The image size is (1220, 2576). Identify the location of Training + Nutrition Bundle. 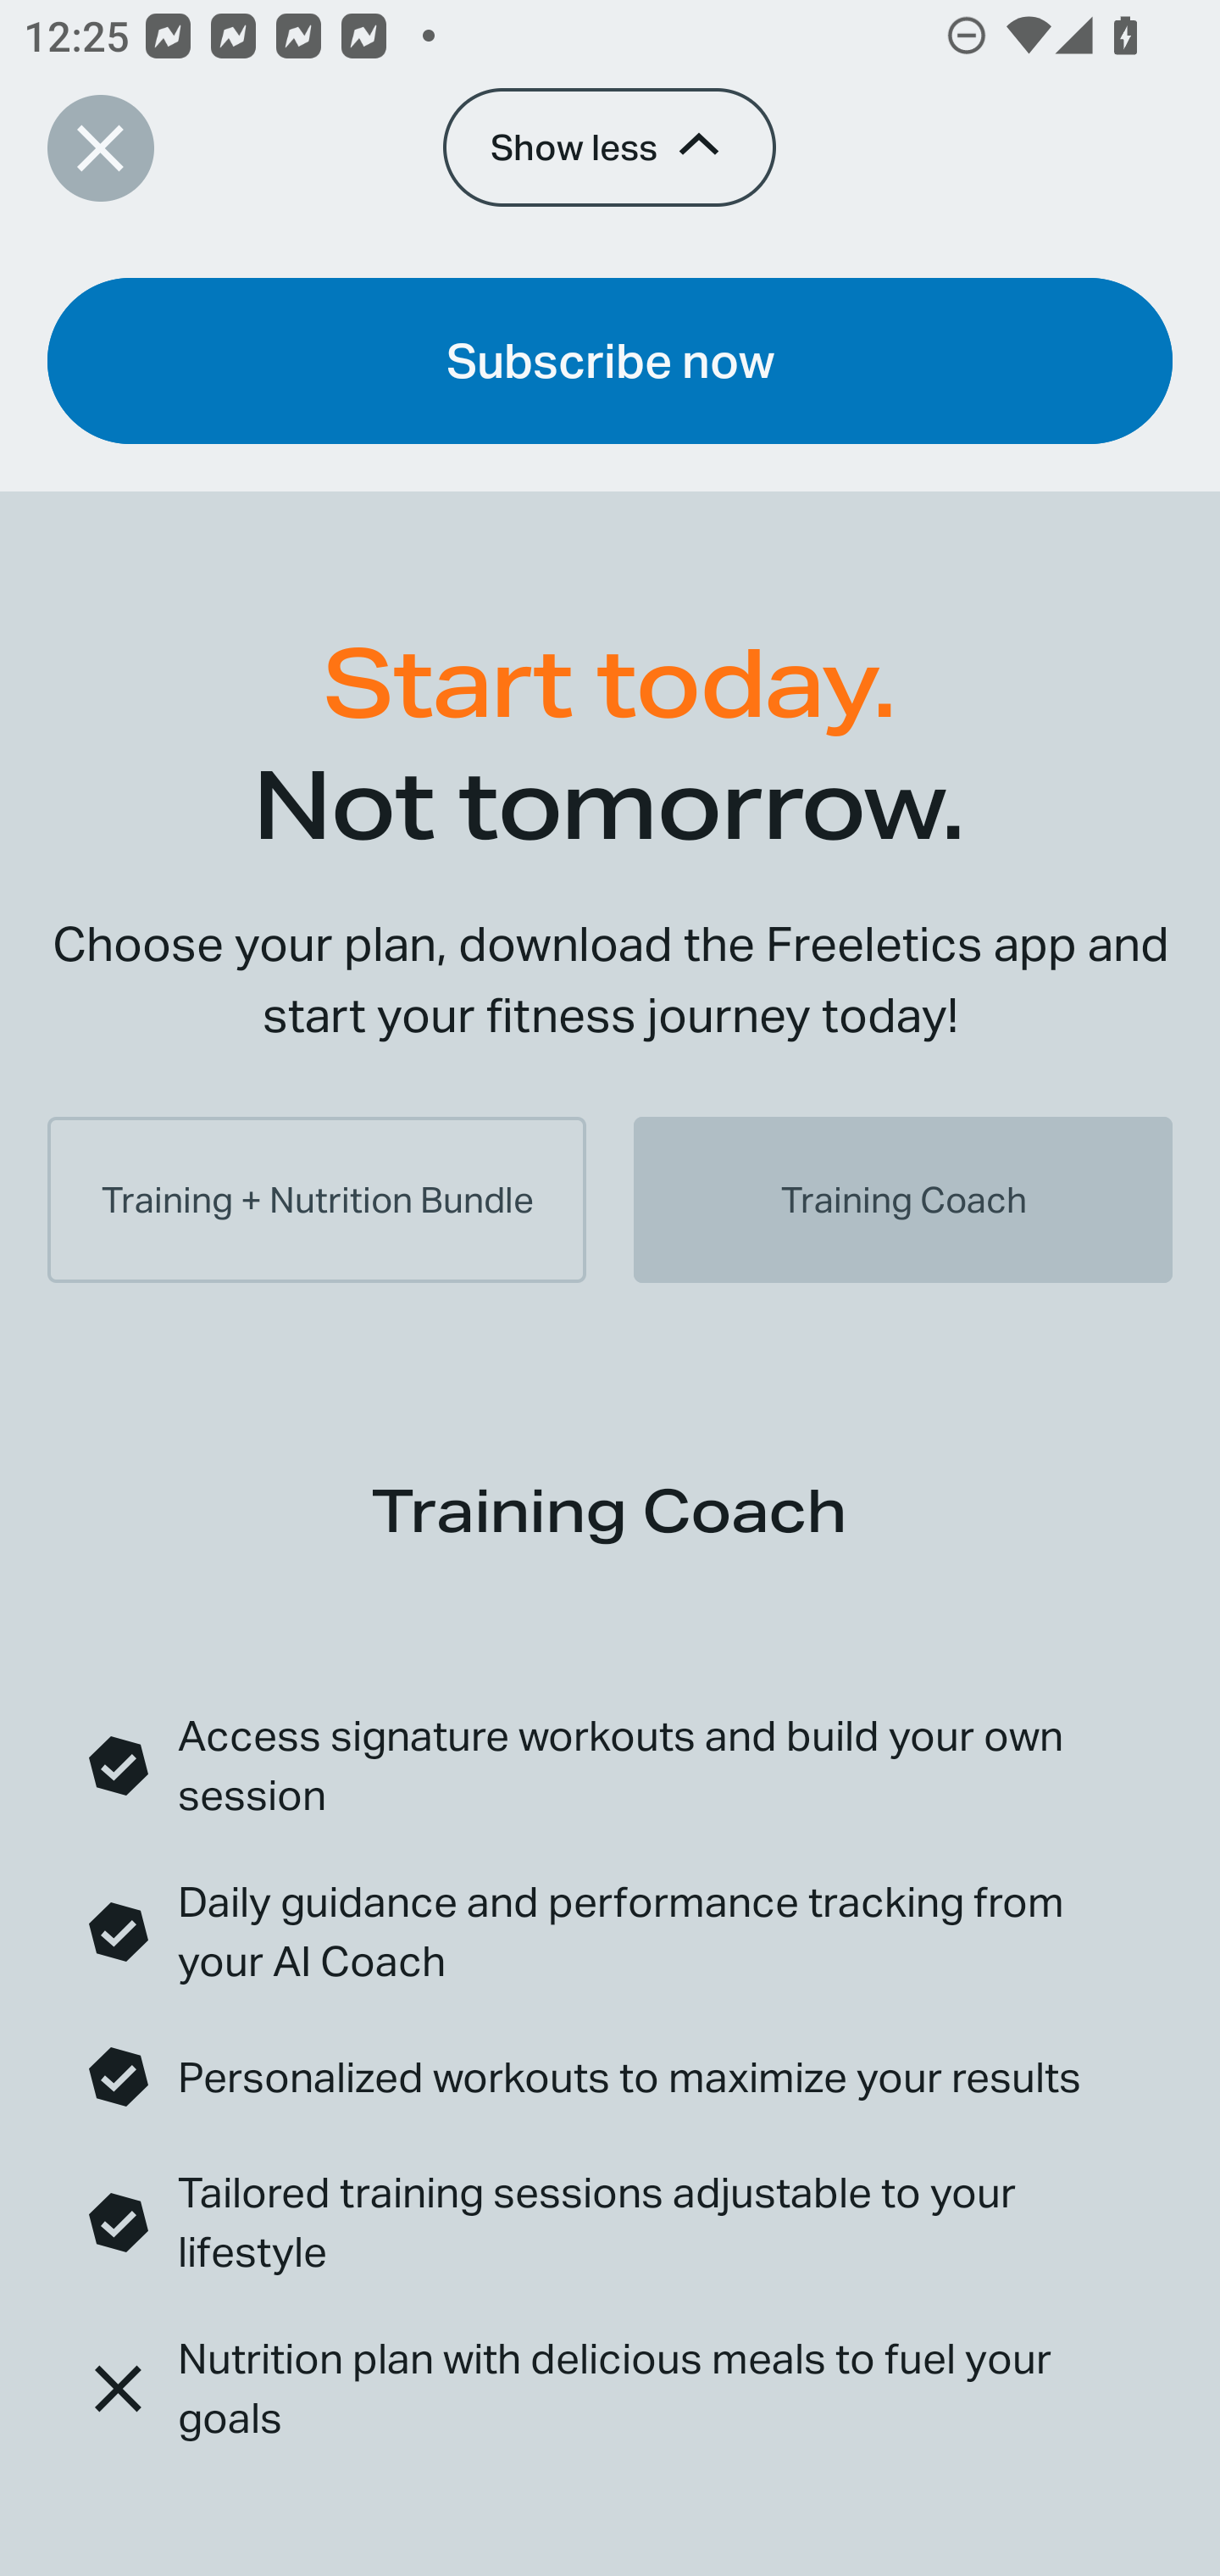
(317, 1200).